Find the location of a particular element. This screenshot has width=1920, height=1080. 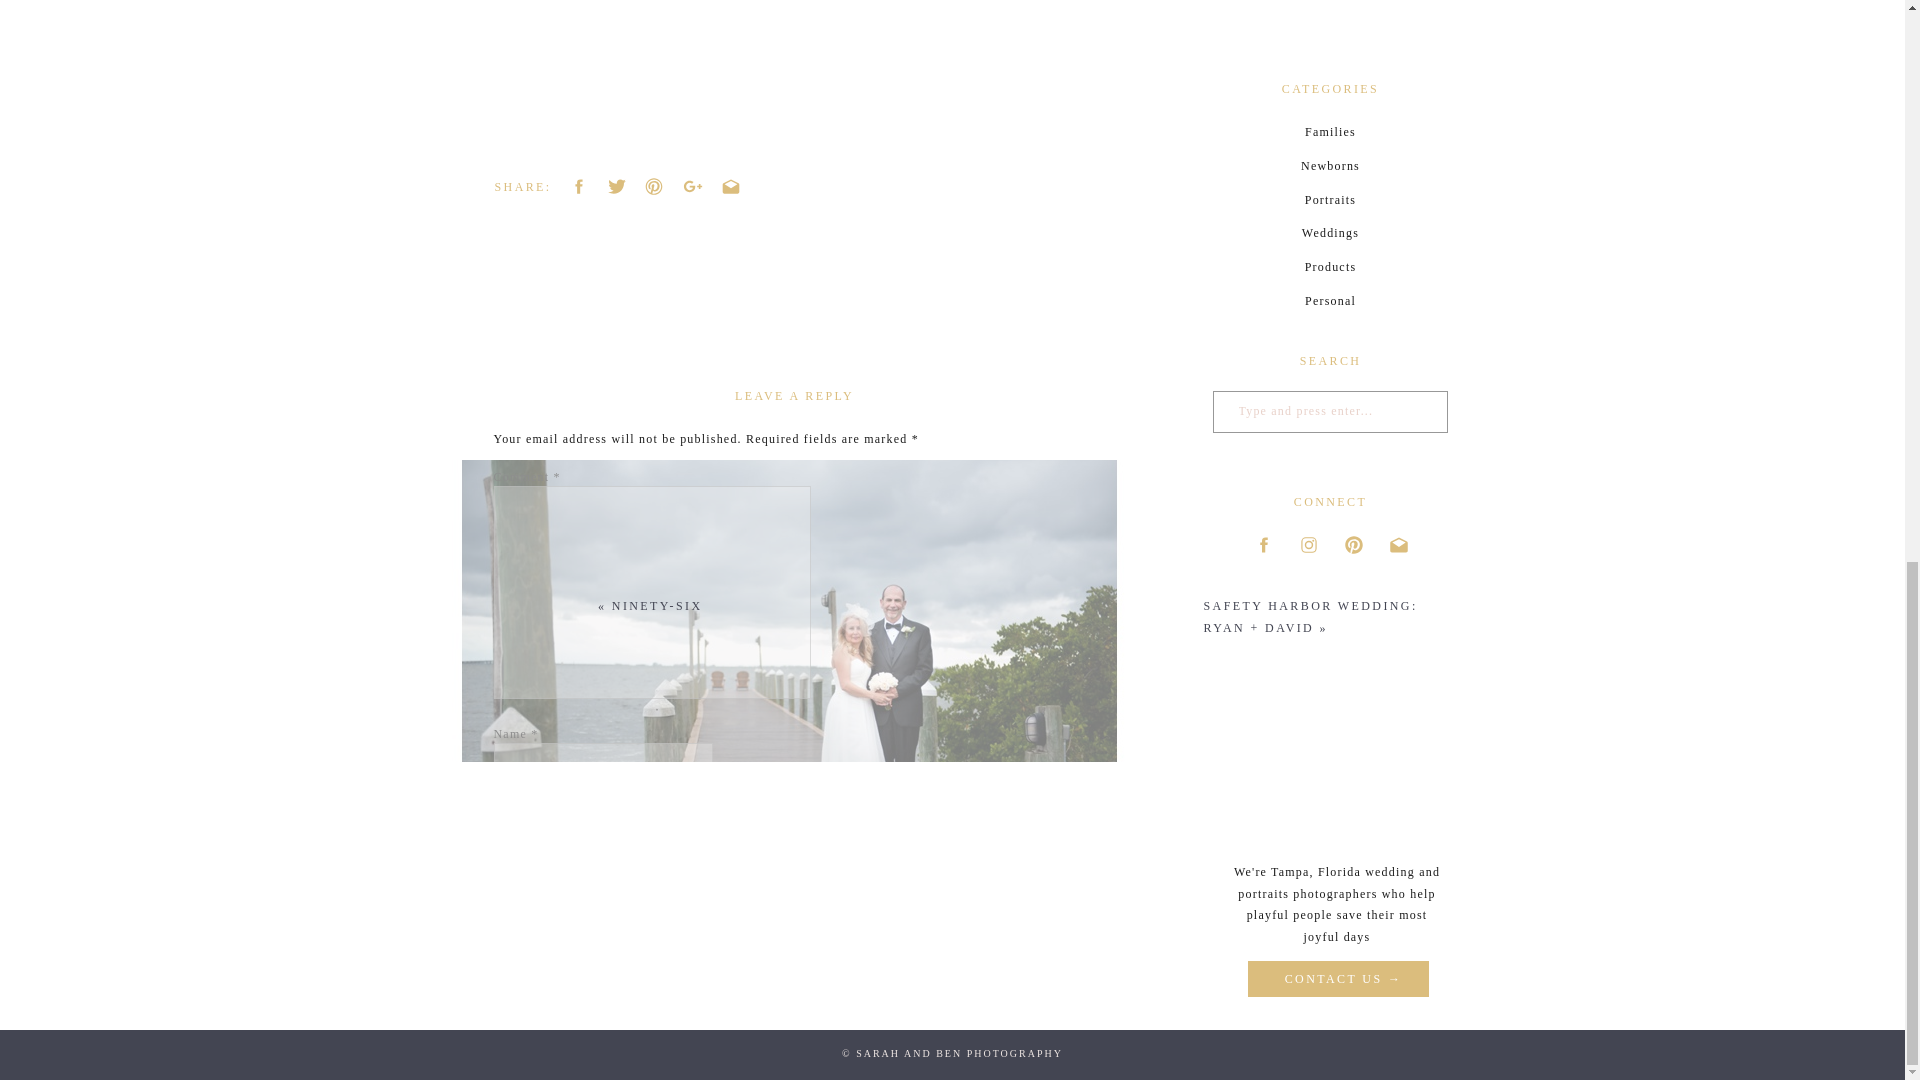

Families is located at coordinates (1329, 132).